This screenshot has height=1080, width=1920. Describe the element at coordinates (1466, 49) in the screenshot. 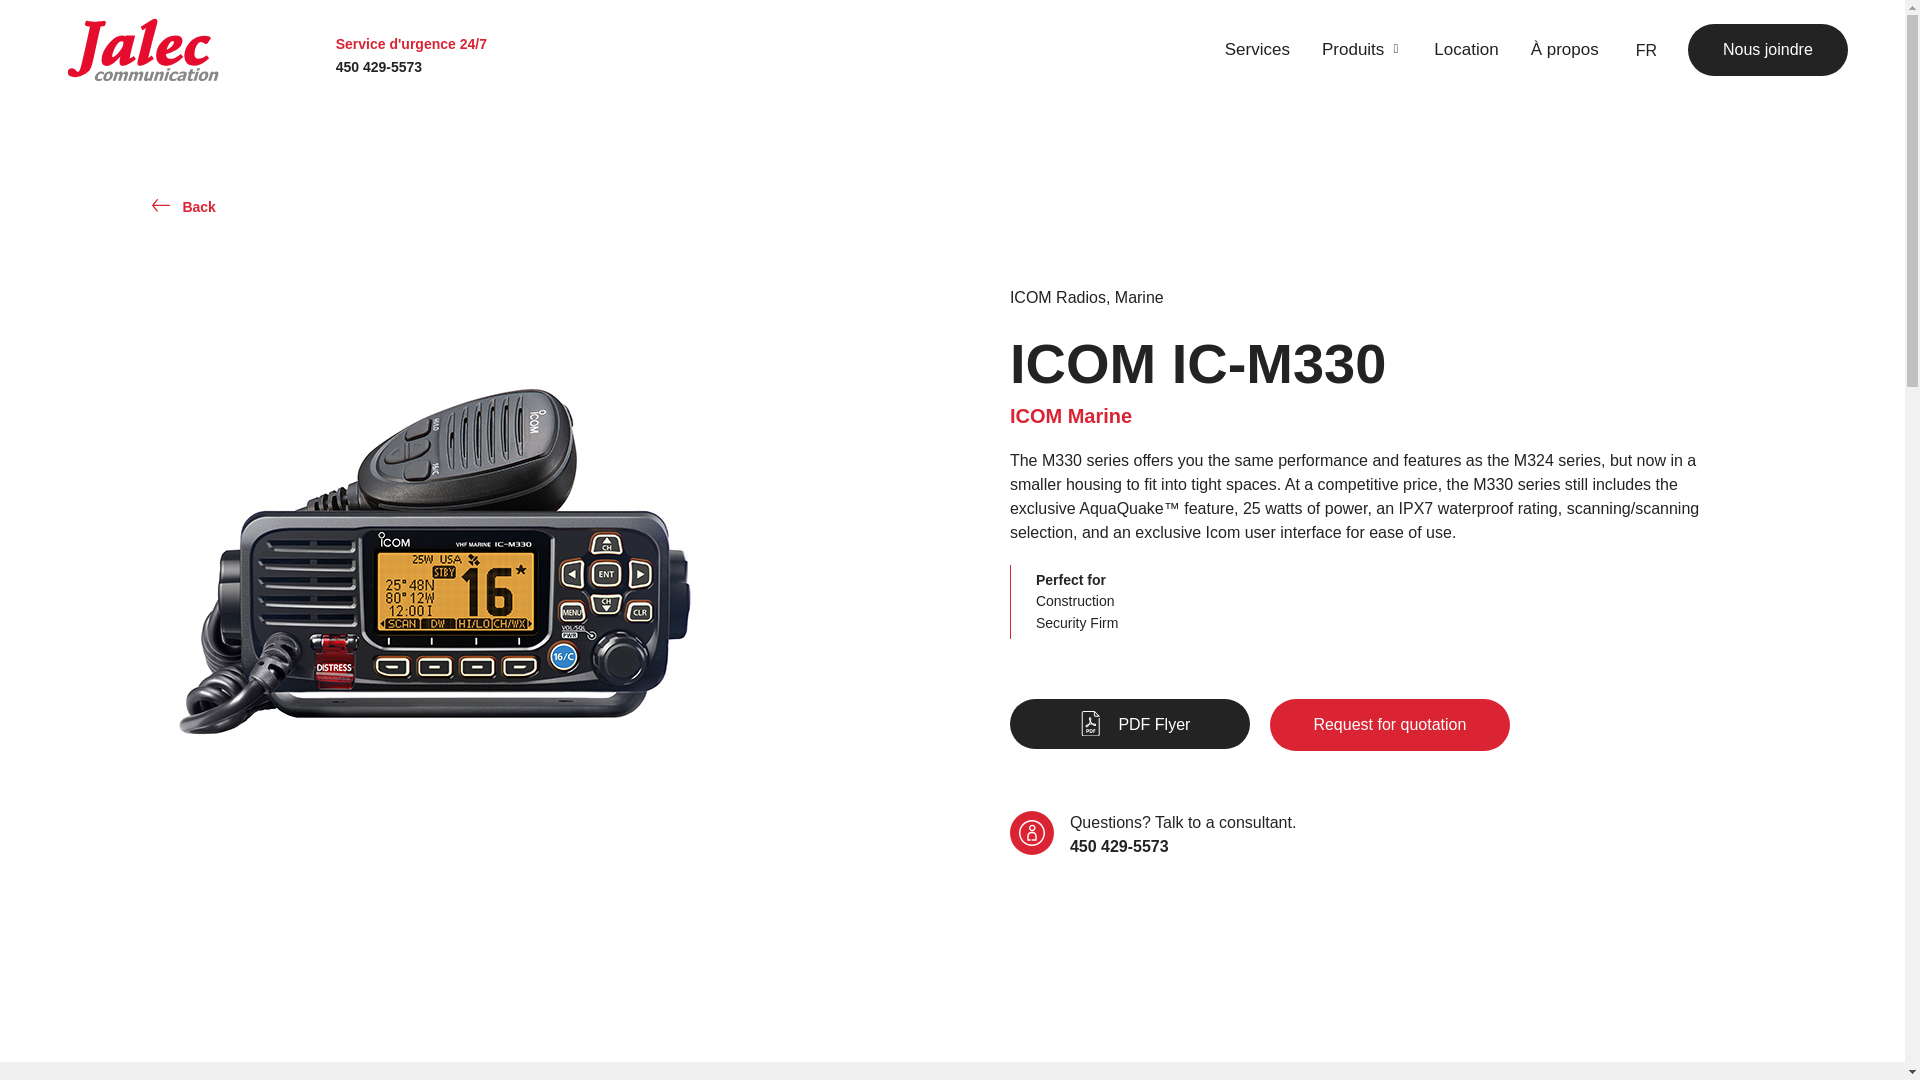

I see `Location` at that location.